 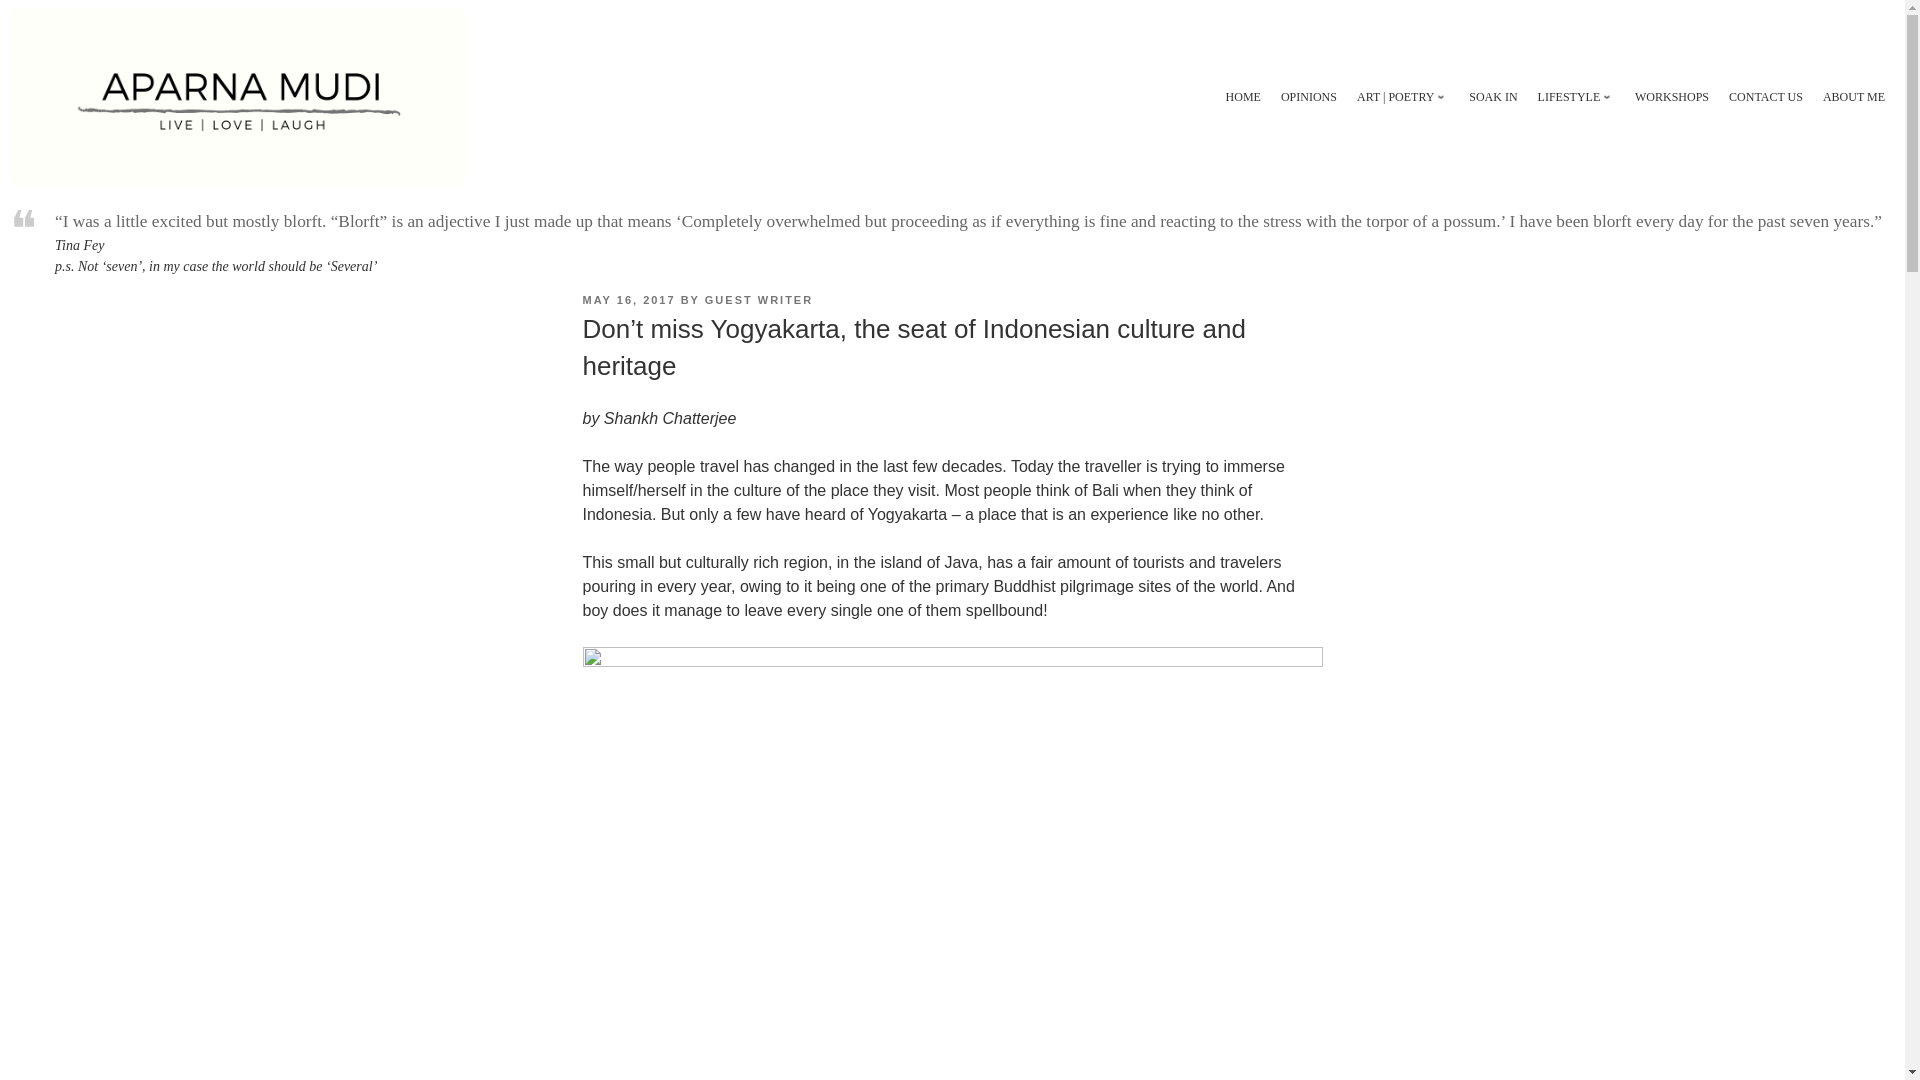 I want to click on WORKSHOPS, so click(x=1672, y=97).